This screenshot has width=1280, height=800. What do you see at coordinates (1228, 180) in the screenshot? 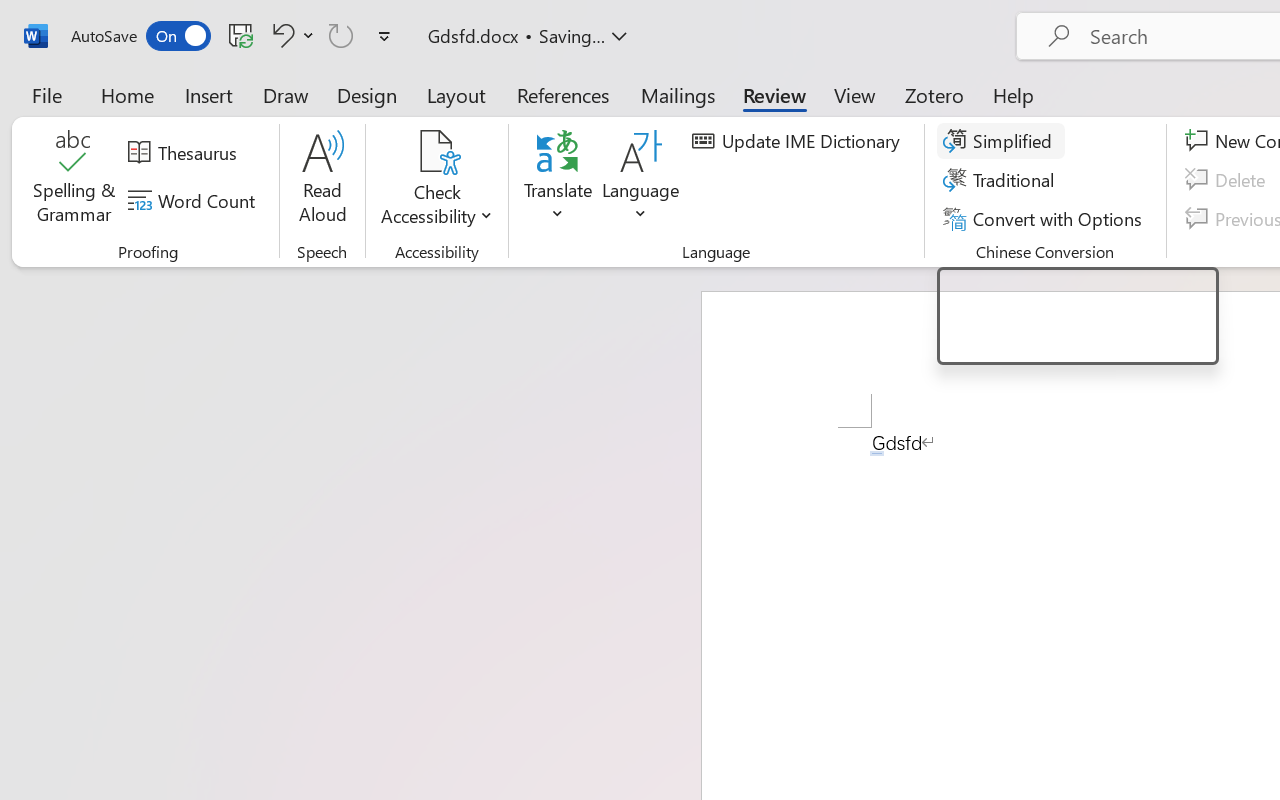
I see `Language` at bounding box center [1228, 180].